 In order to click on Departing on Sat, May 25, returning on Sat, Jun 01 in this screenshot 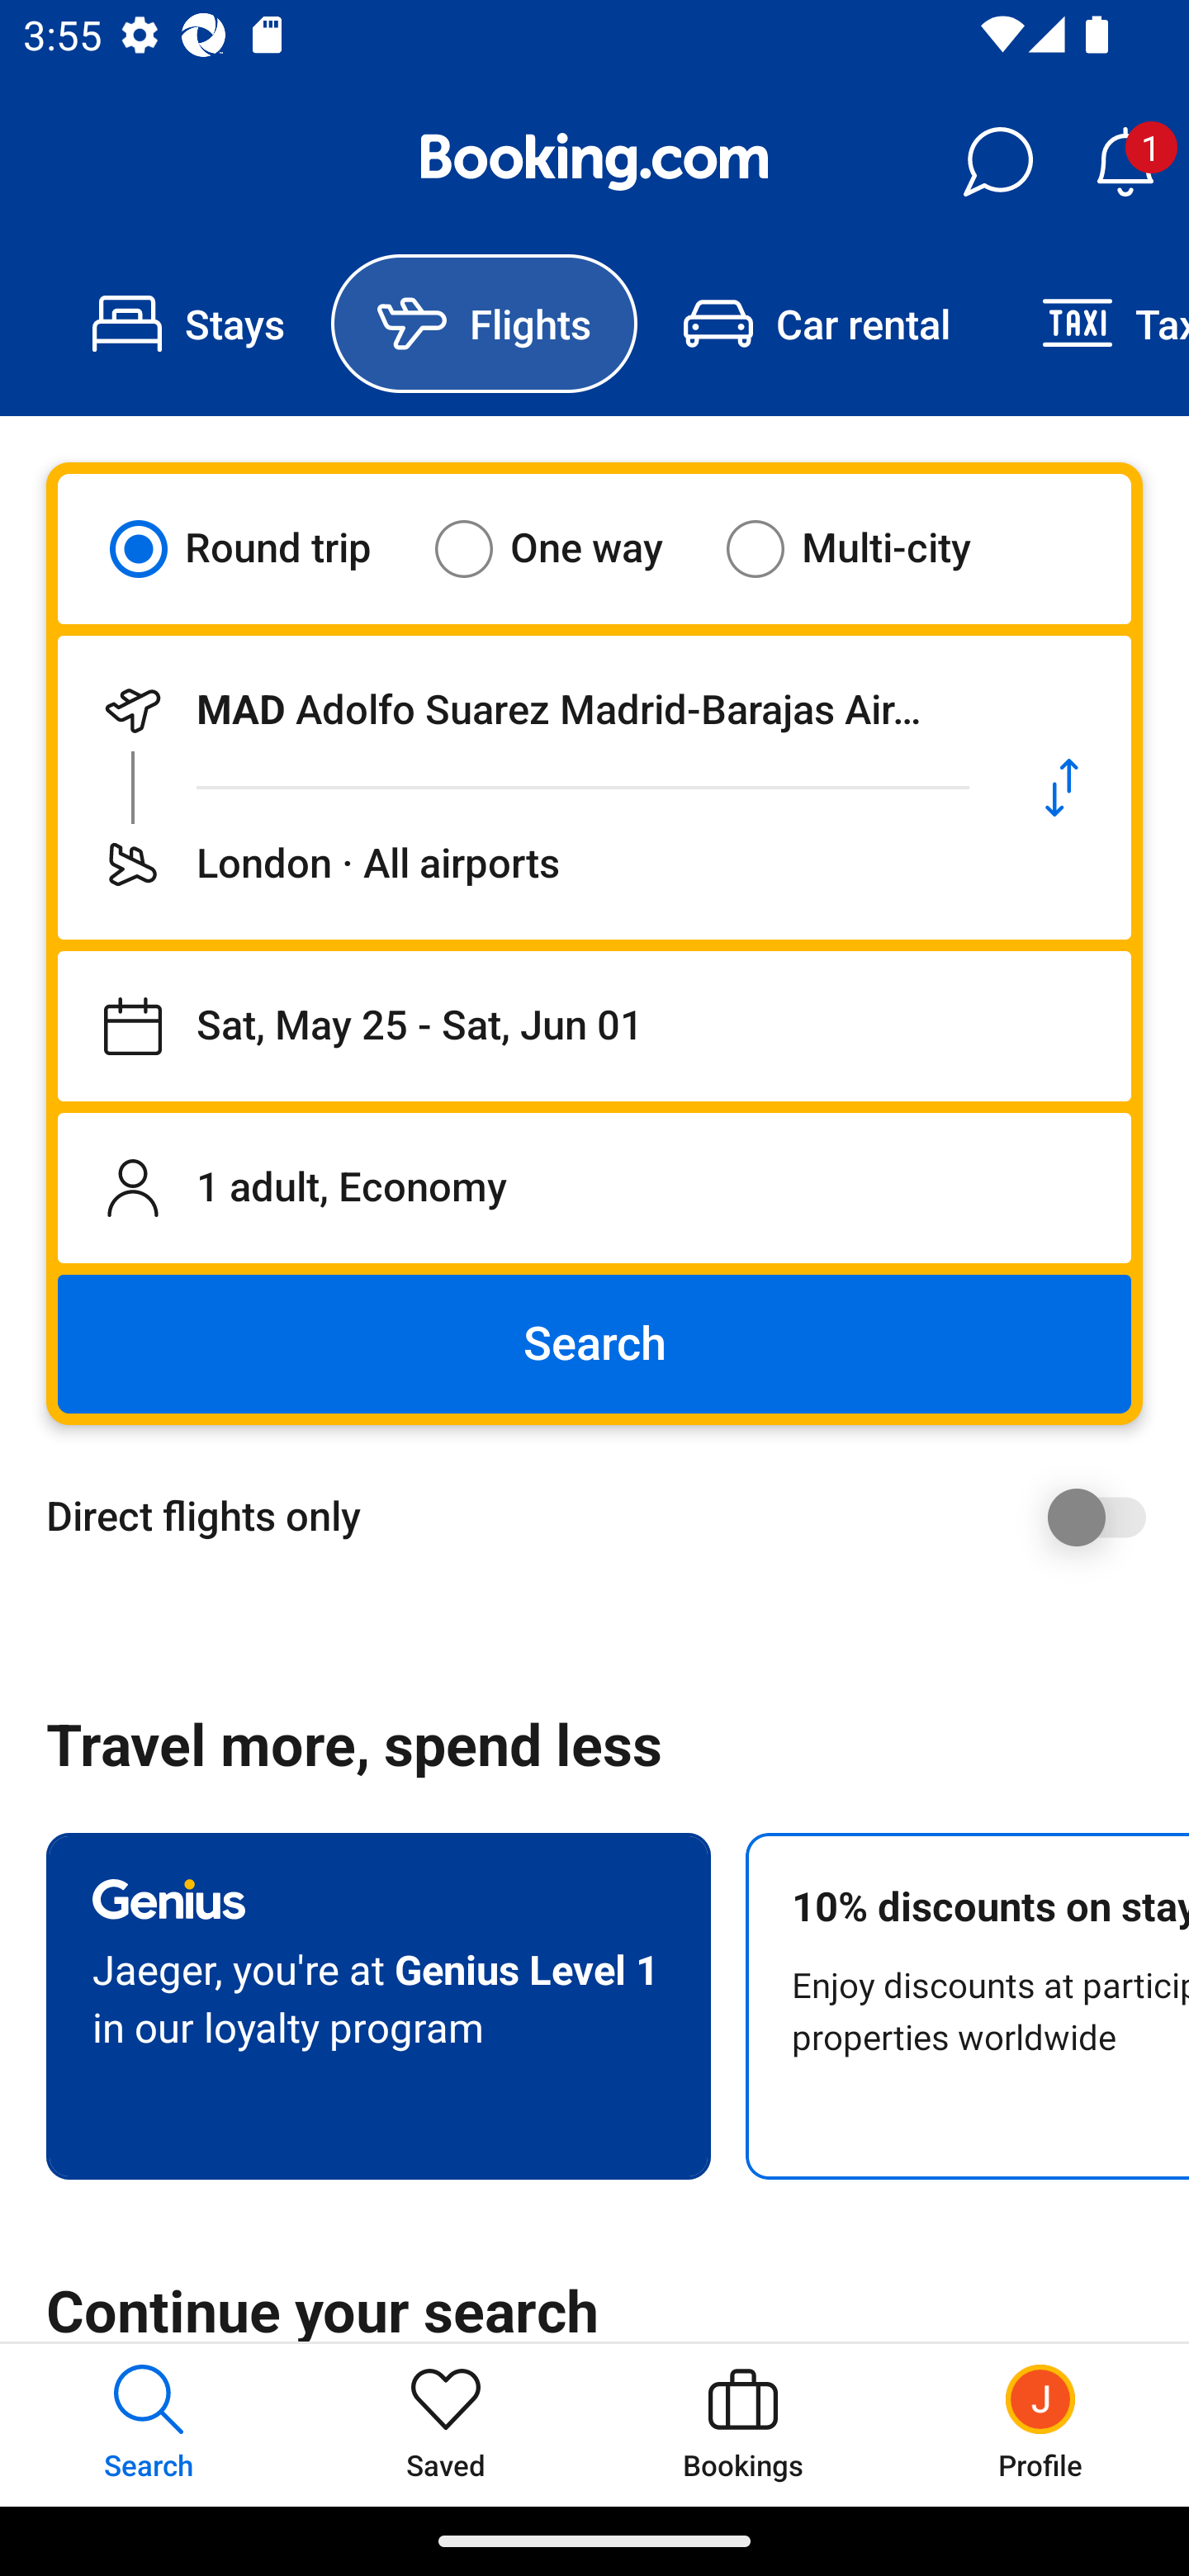, I will do `click(594, 1026)`.